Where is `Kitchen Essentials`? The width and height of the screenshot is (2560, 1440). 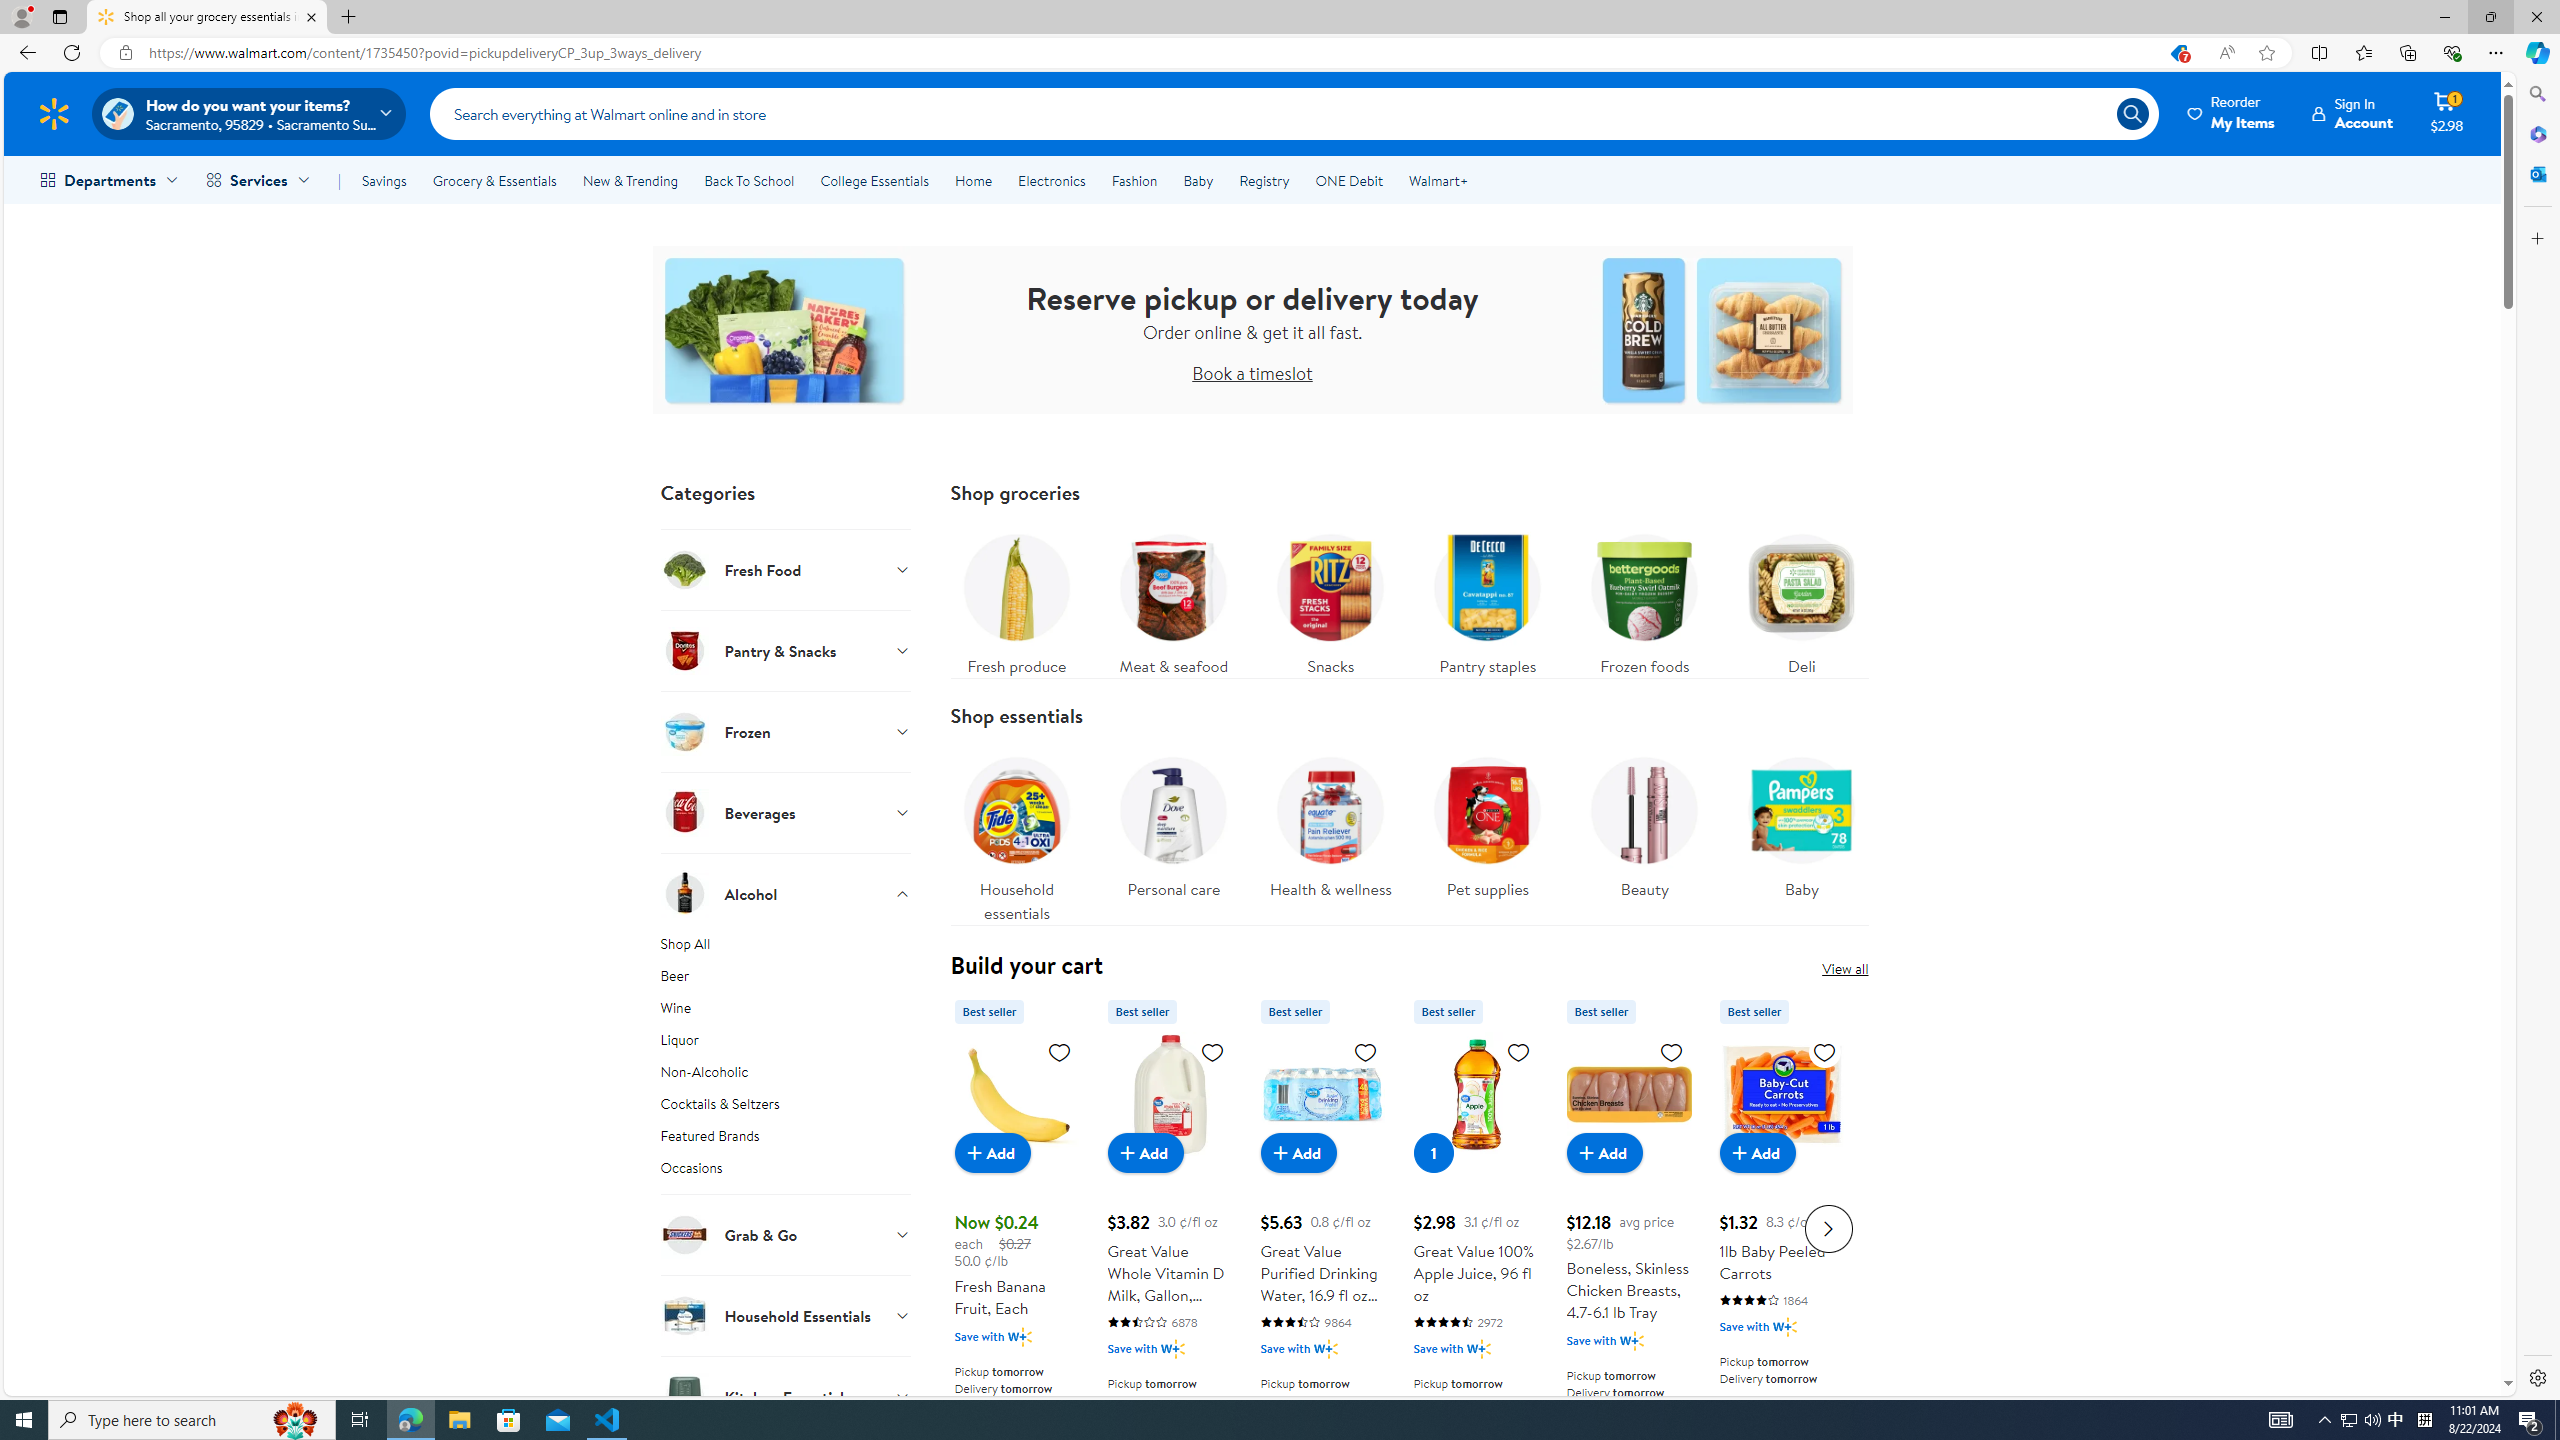
Kitchen Essentials is located at coordinates (786, 1396).